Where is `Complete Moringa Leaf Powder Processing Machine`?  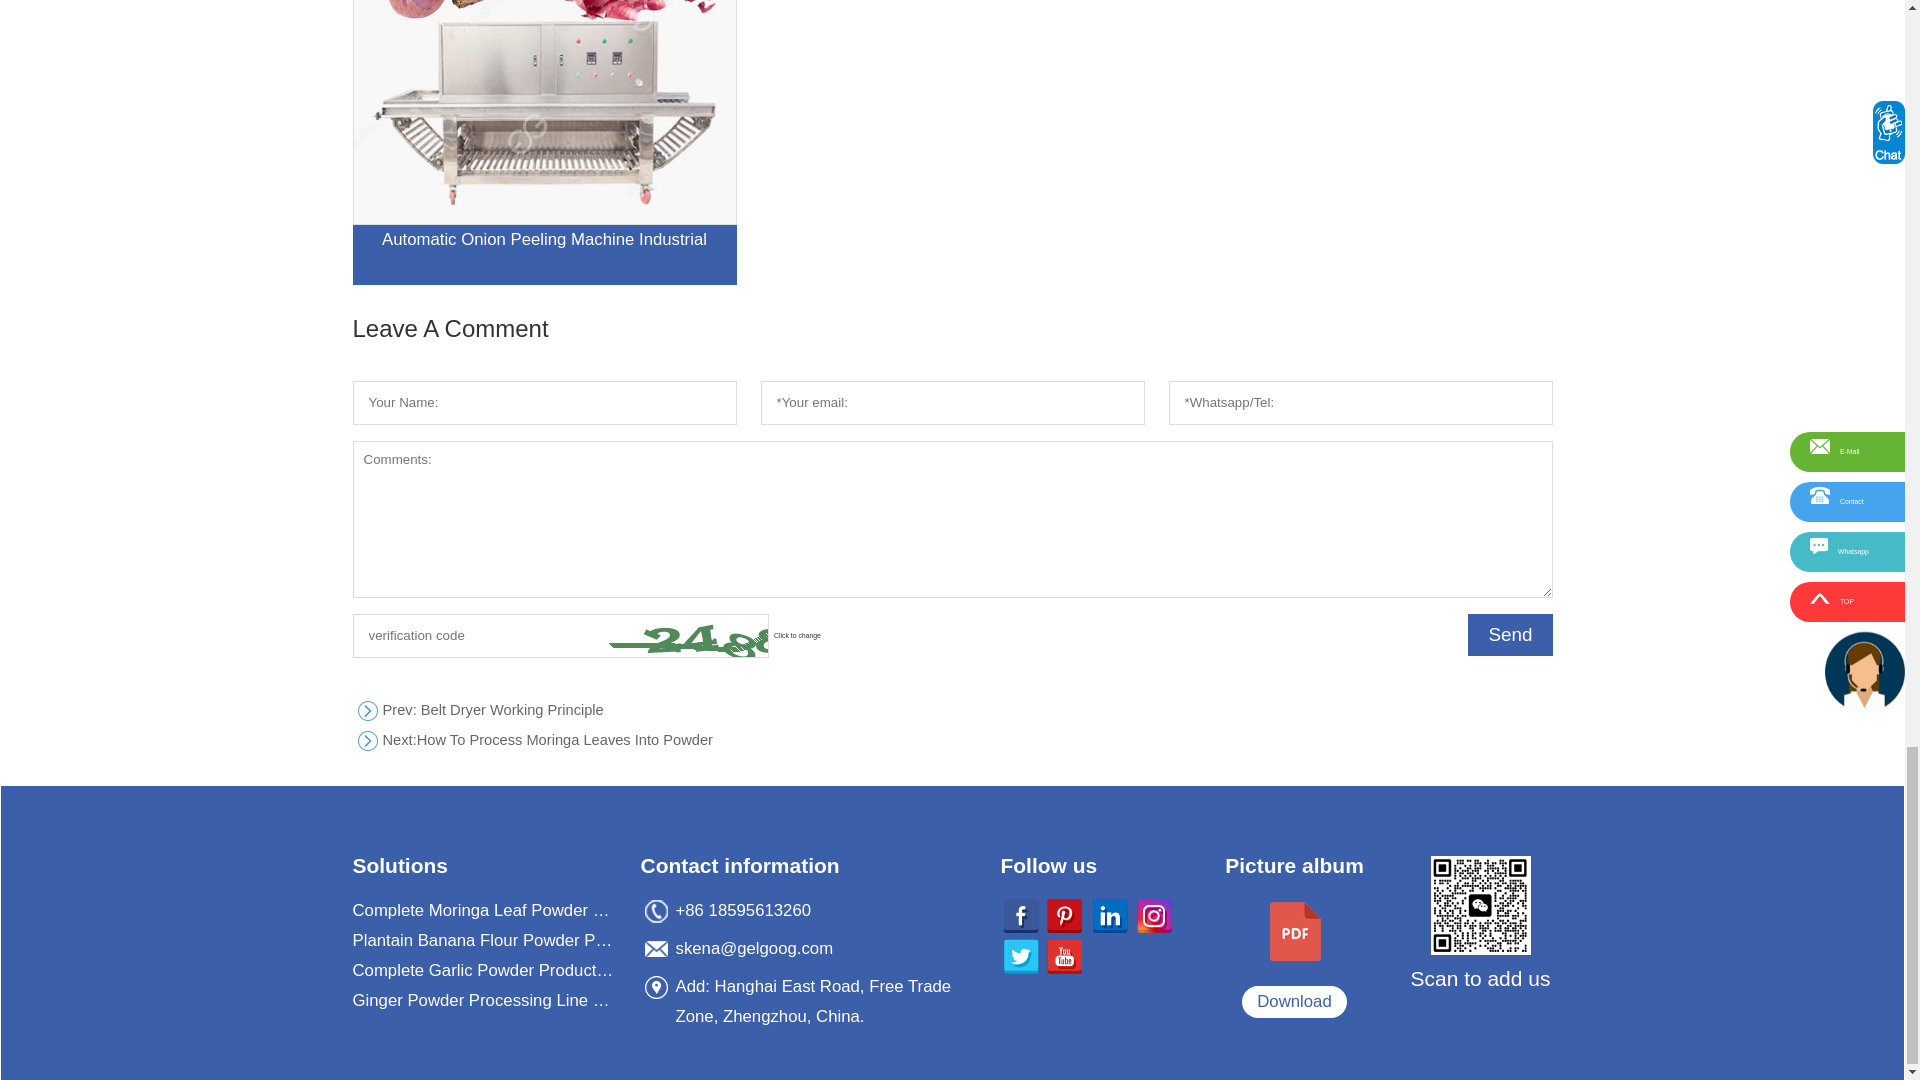 Complete Moringa Leaf Powder Processing Machine is located at coordinates (484, 910).